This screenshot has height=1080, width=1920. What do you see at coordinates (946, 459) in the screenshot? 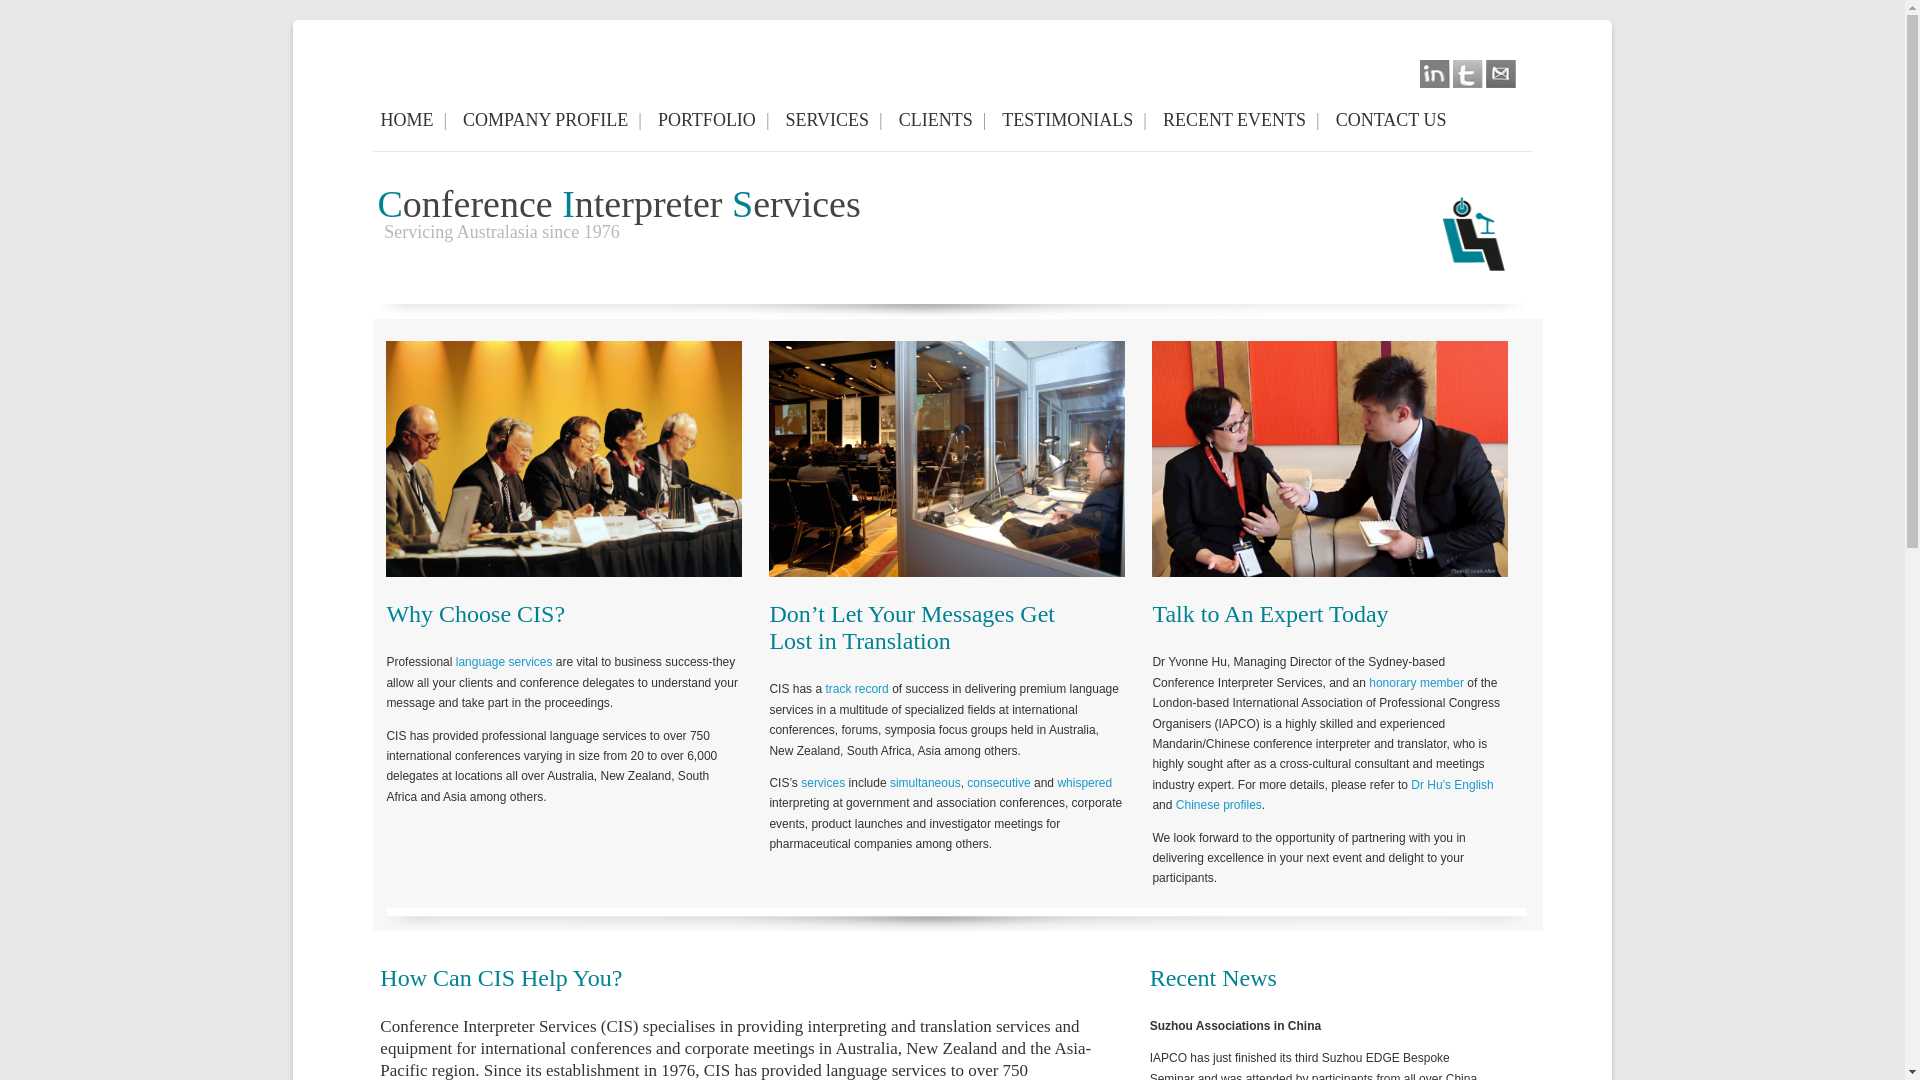
I see `Premium interpreter language services` at bounding box center [946, 459].